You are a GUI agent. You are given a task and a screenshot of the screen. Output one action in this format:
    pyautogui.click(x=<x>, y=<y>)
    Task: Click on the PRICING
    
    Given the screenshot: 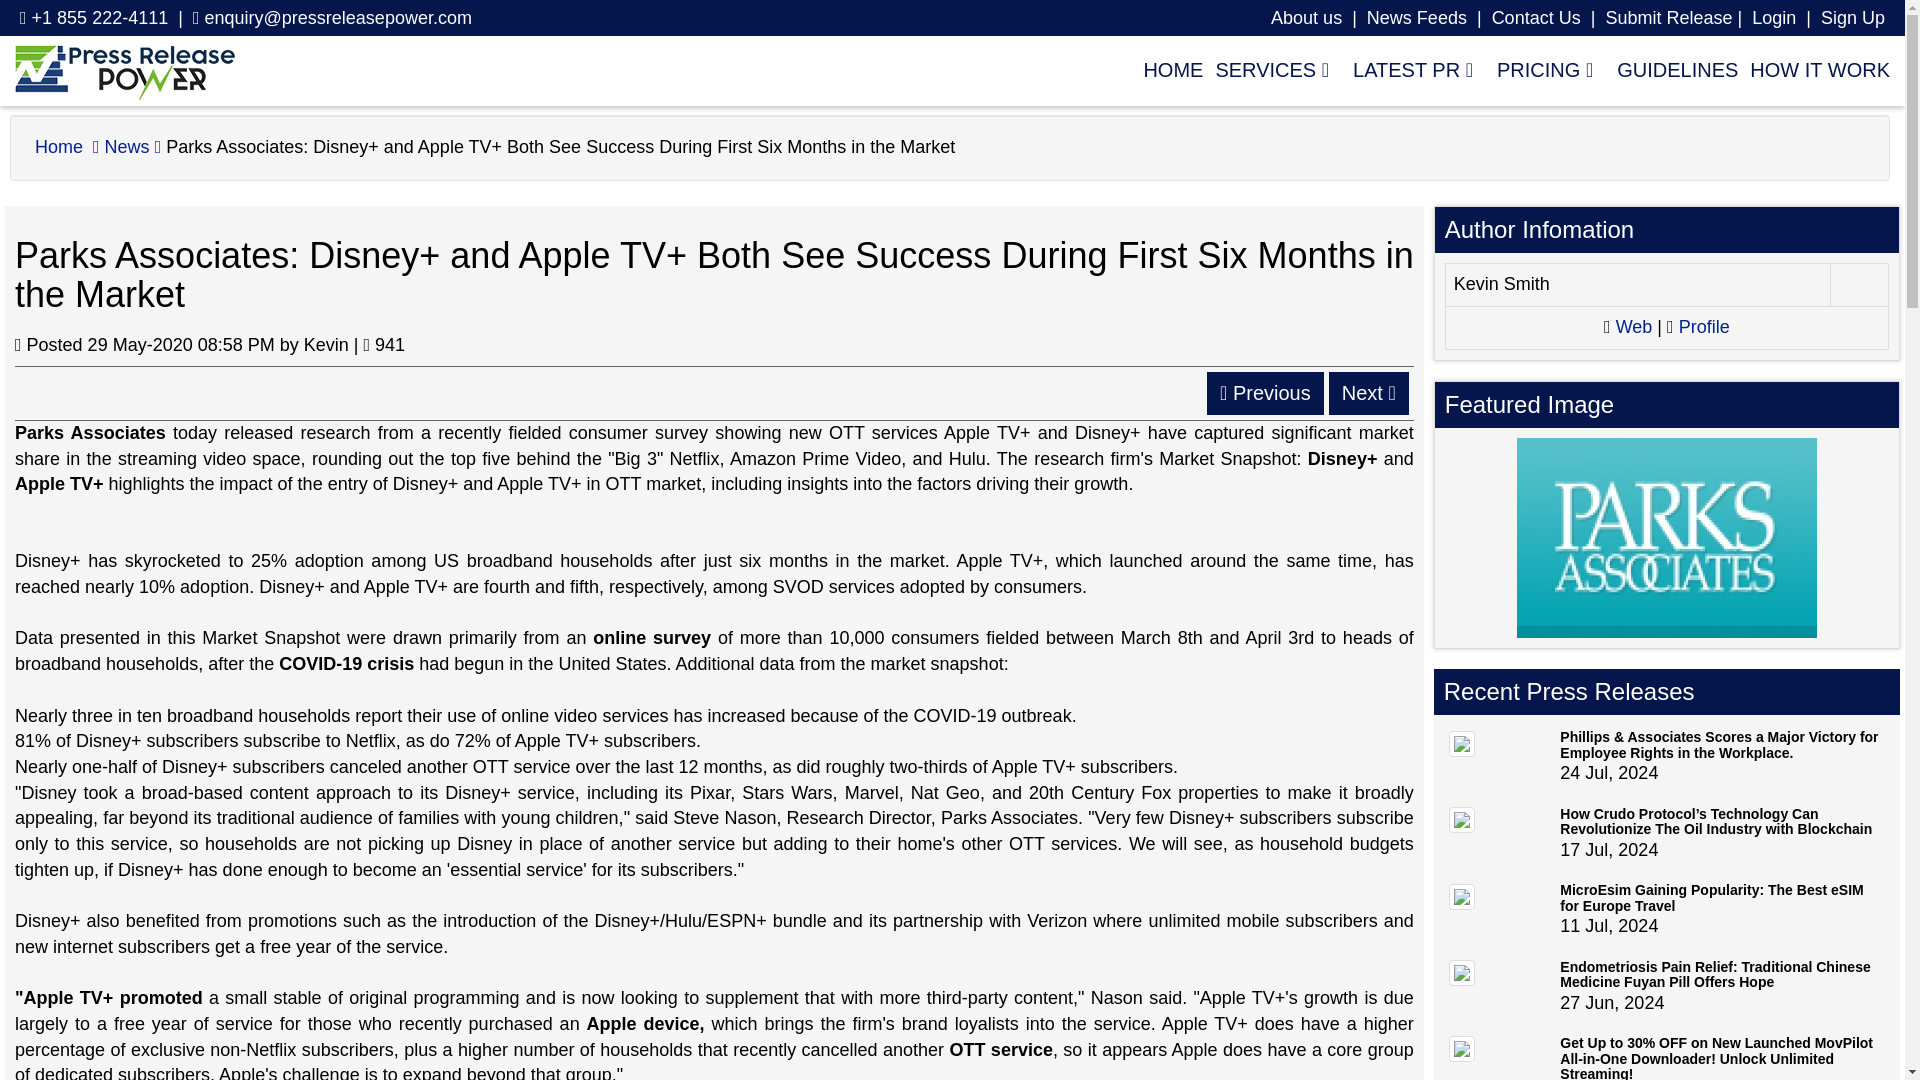 What is the action you would take?
    pyautogui.click(x=1544, y=69)
    